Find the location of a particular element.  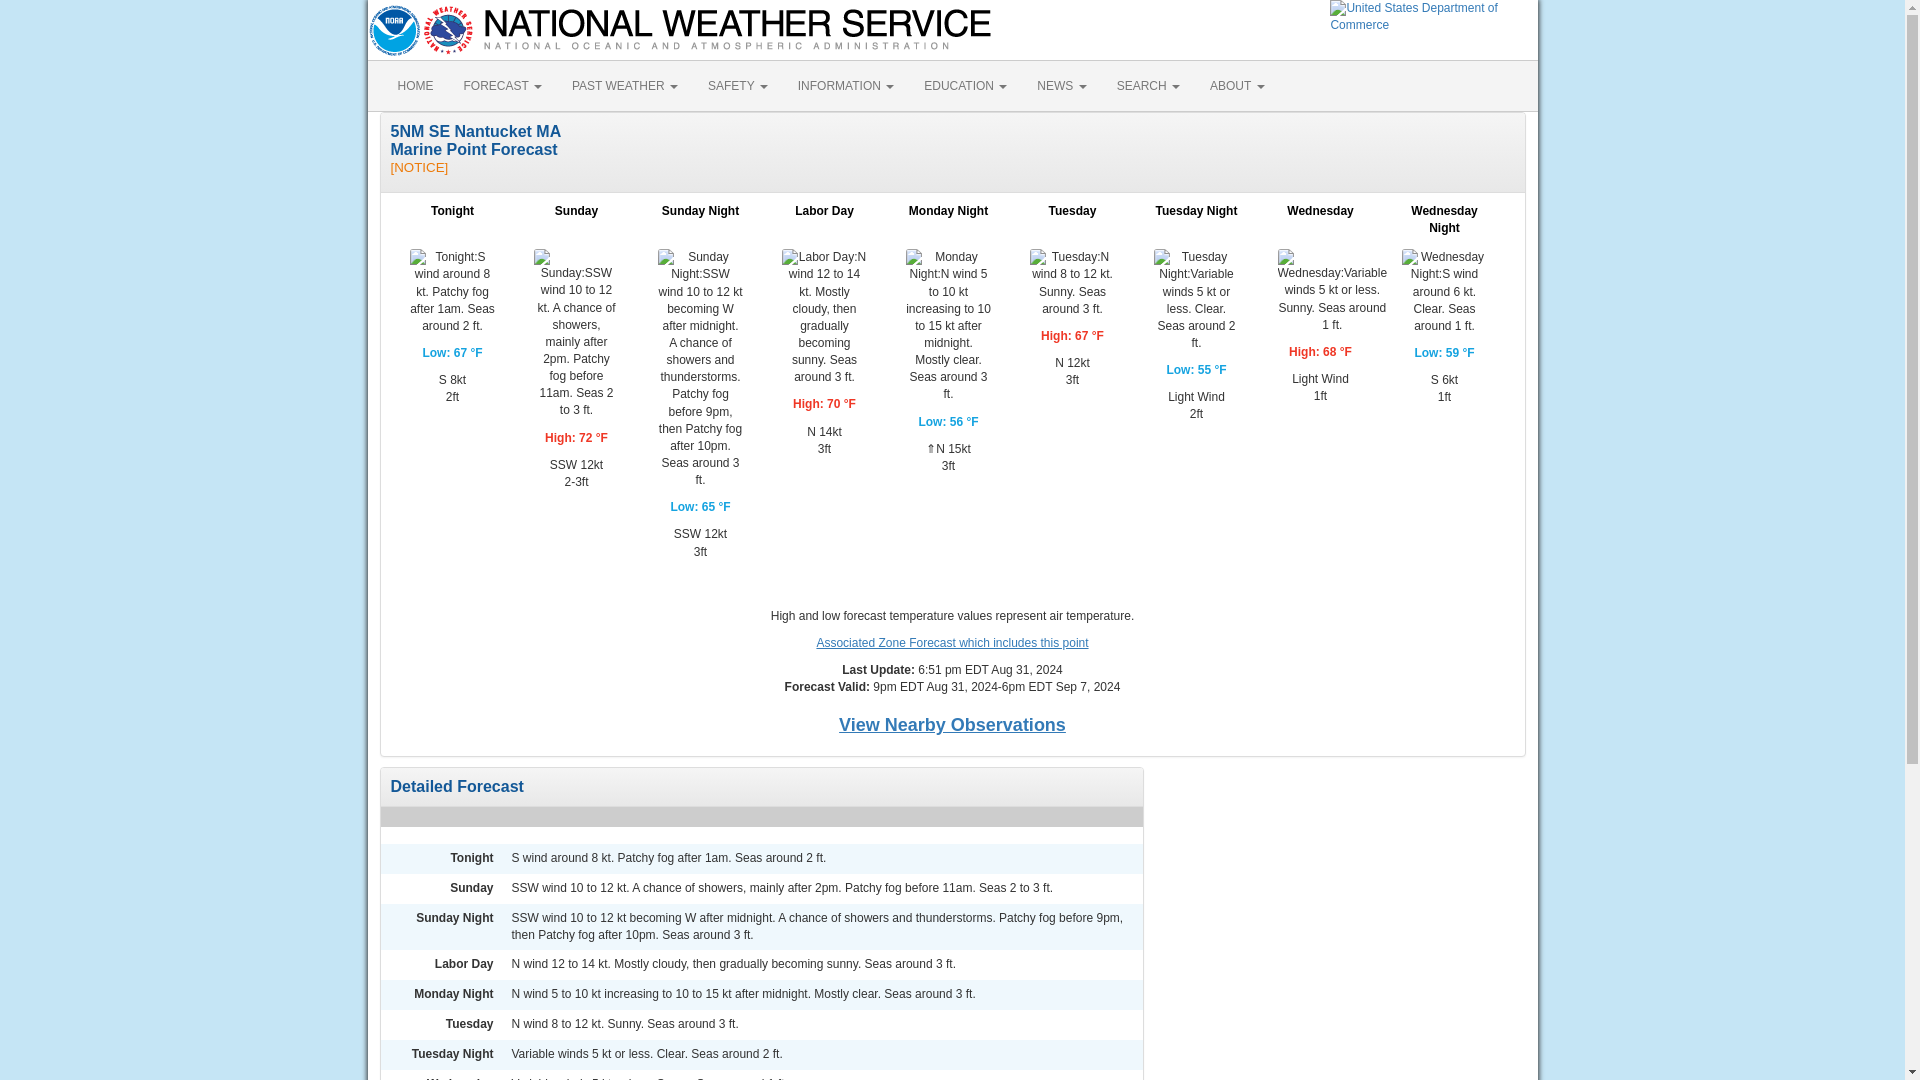

SAFETY is located at coordinates (738, 86).